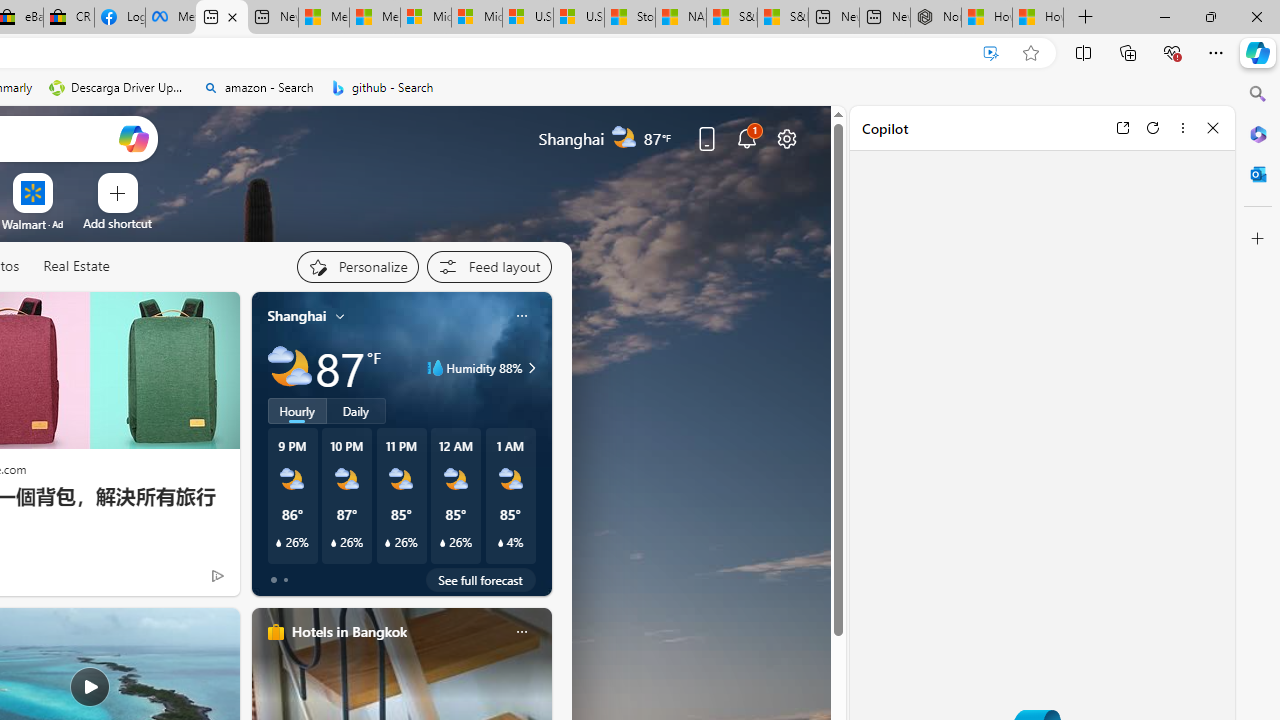 The image size is (1280, 720). What do you see at coordinates (218, 576) in the screenshot?
I see `Ad Choice` at bounding box center [218, 576].